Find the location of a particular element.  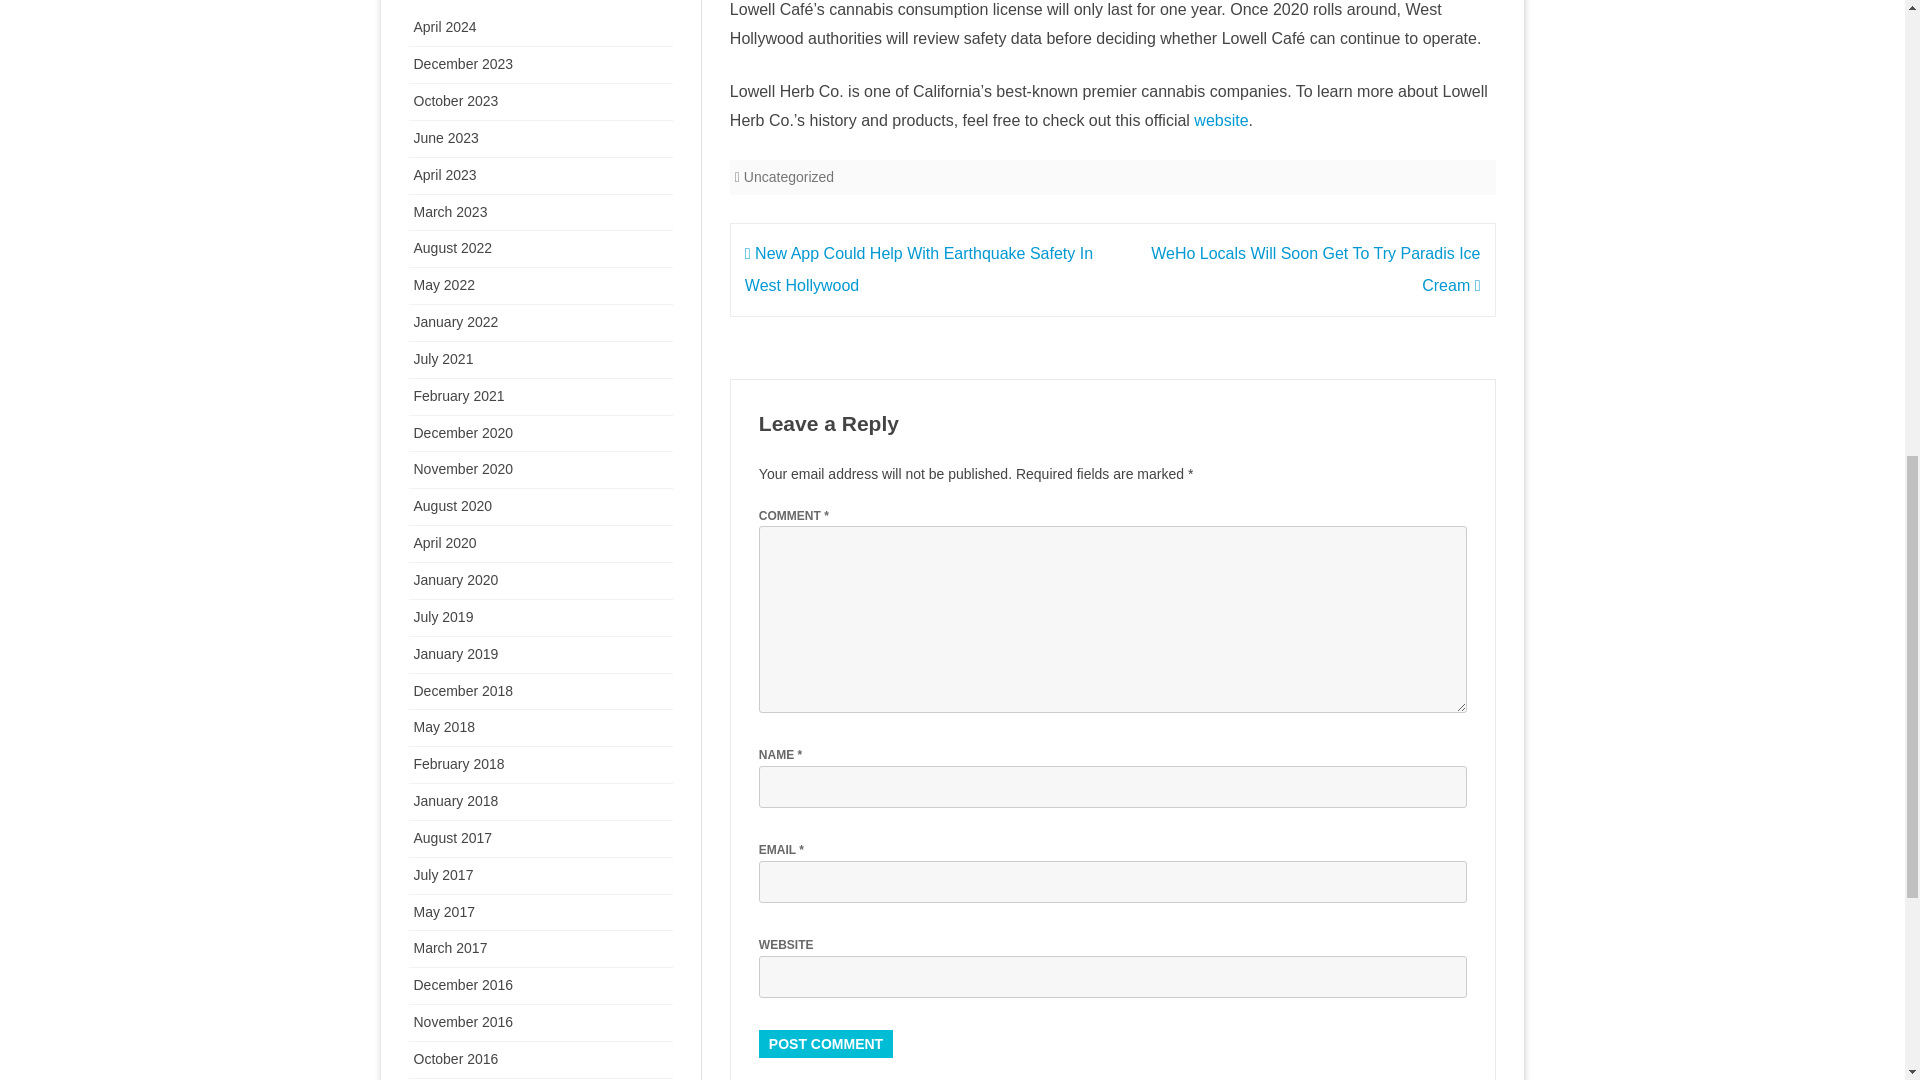

Uncategorized is located at coordinates (788, 176).